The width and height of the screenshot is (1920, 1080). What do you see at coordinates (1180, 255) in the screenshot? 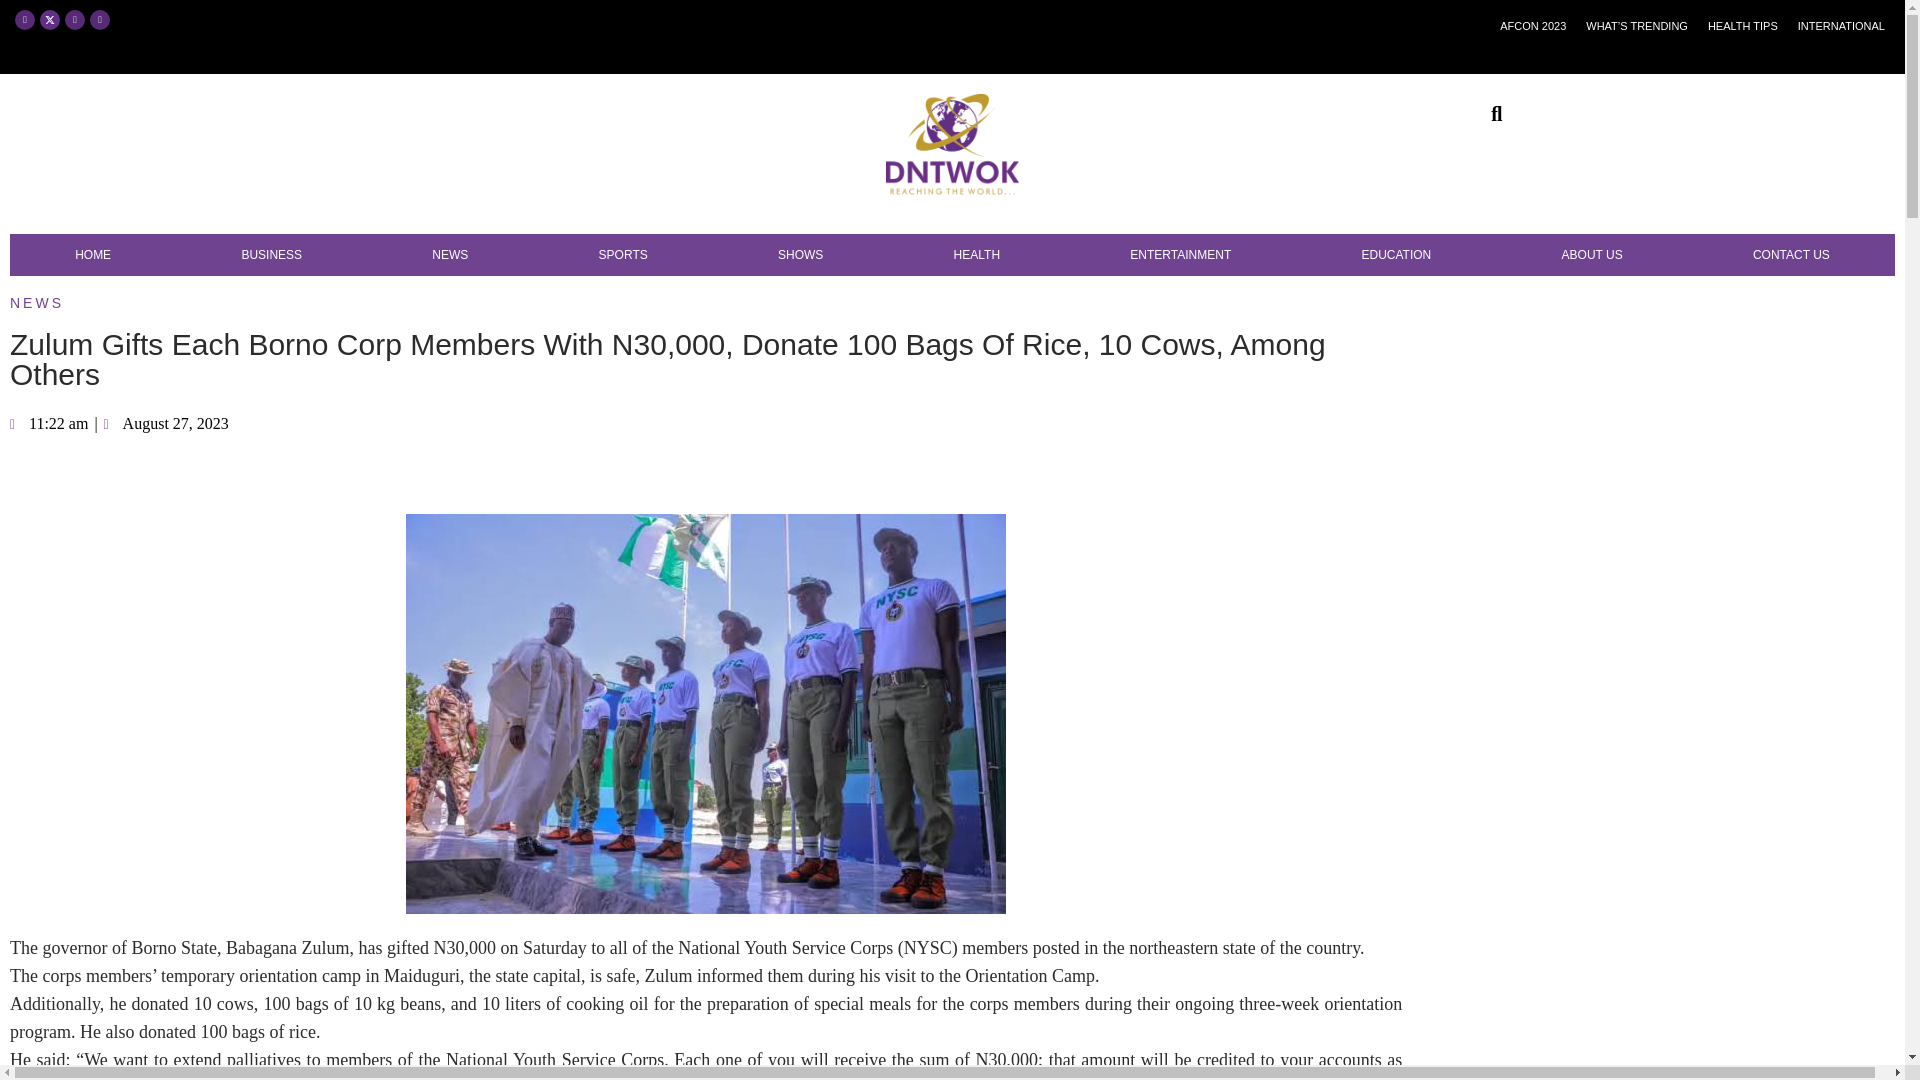
I see `ENTERTAINMENT` at bounding box center [1180, 255].